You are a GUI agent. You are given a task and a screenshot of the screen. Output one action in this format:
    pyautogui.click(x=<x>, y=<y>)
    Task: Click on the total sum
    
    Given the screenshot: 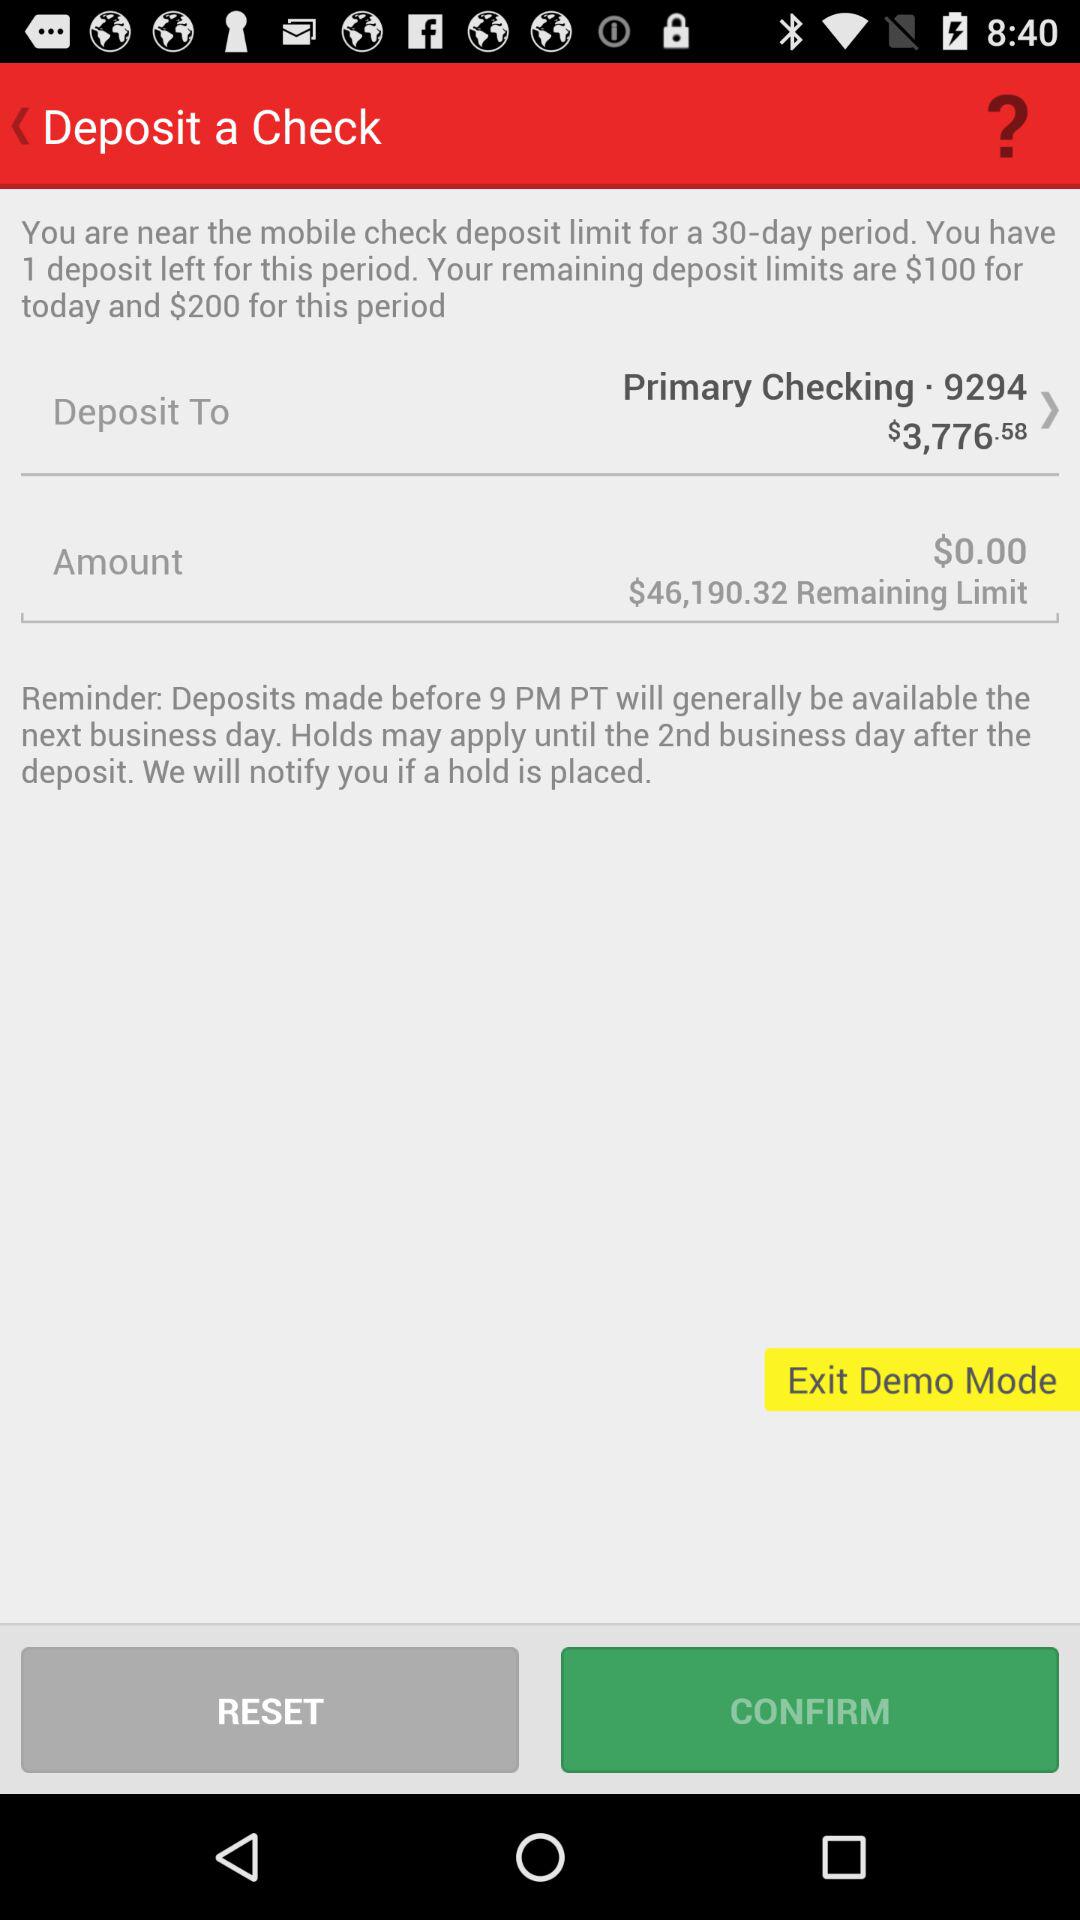 What is the action you would take?
    pyautogui.click(x=540, y=560)
    